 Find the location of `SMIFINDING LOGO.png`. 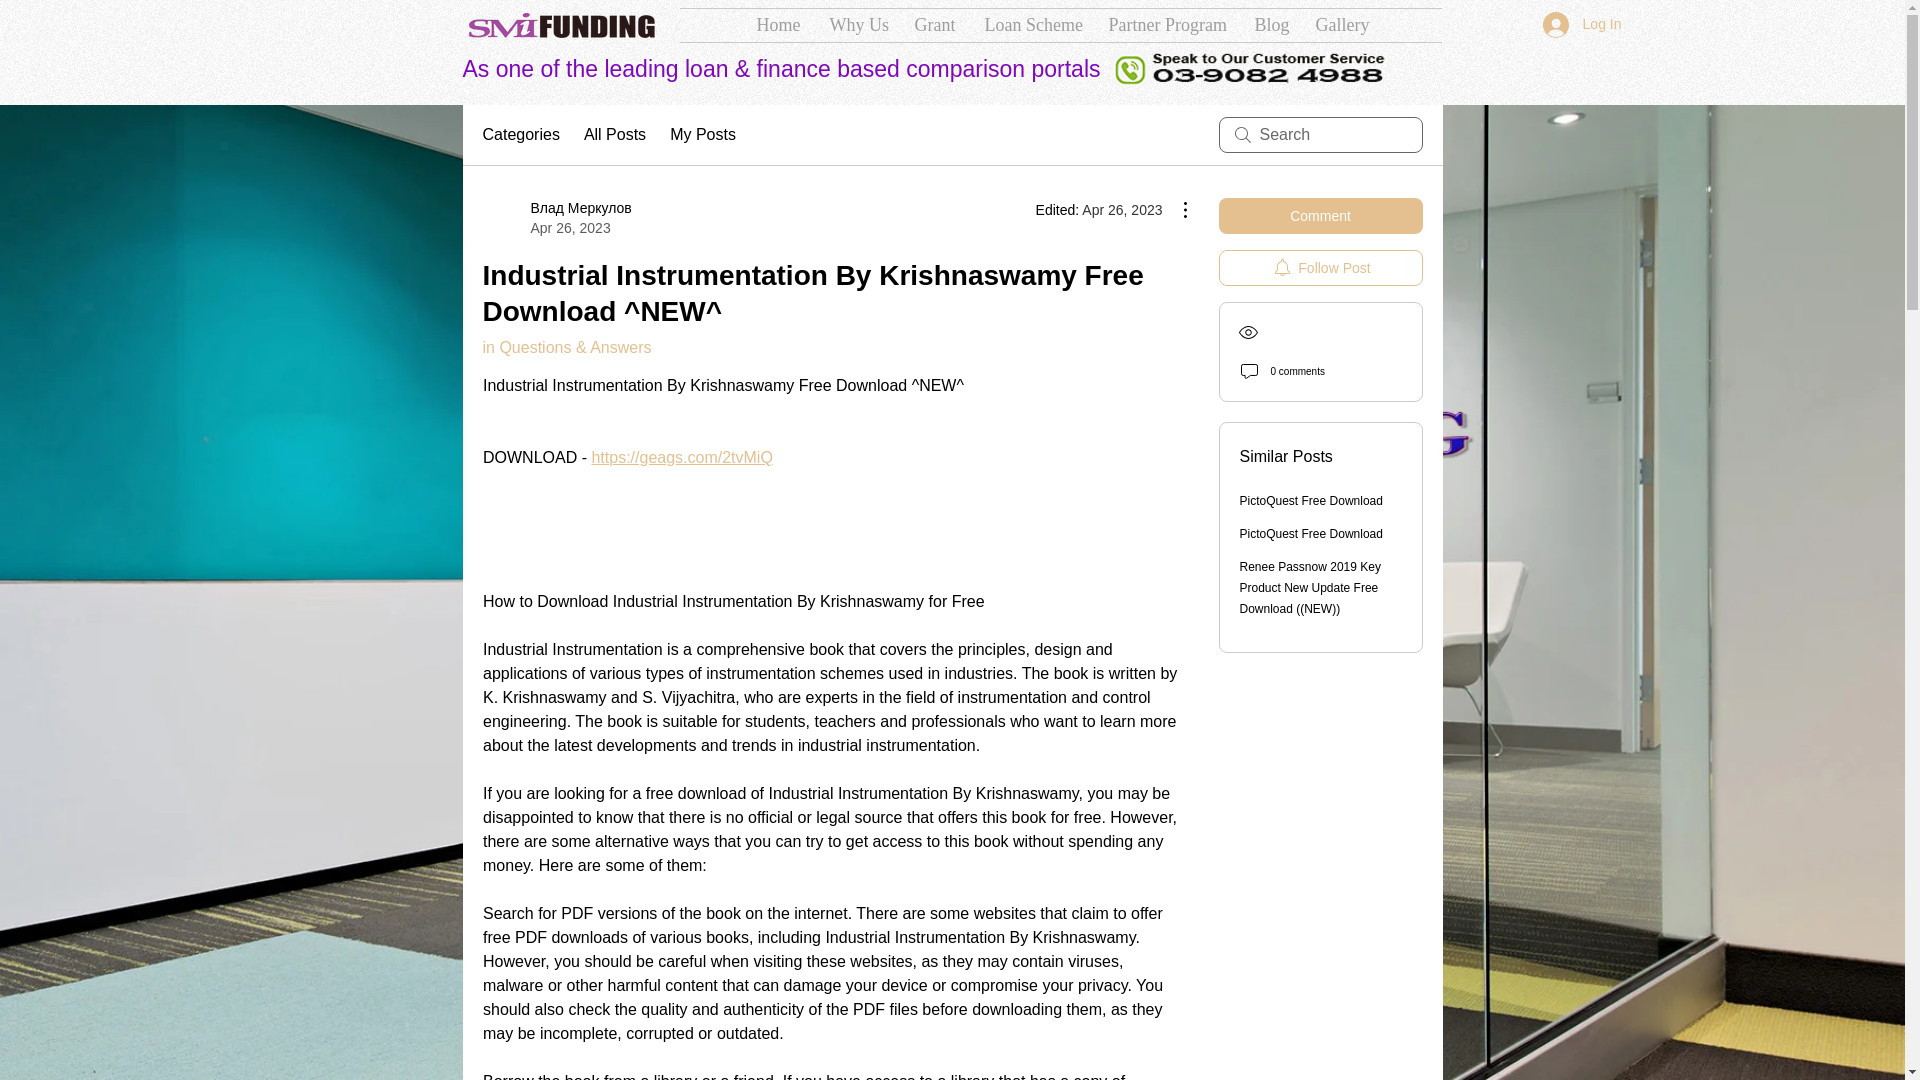

SMIFINDING LOGO.png is located at coordinates (561, 25).